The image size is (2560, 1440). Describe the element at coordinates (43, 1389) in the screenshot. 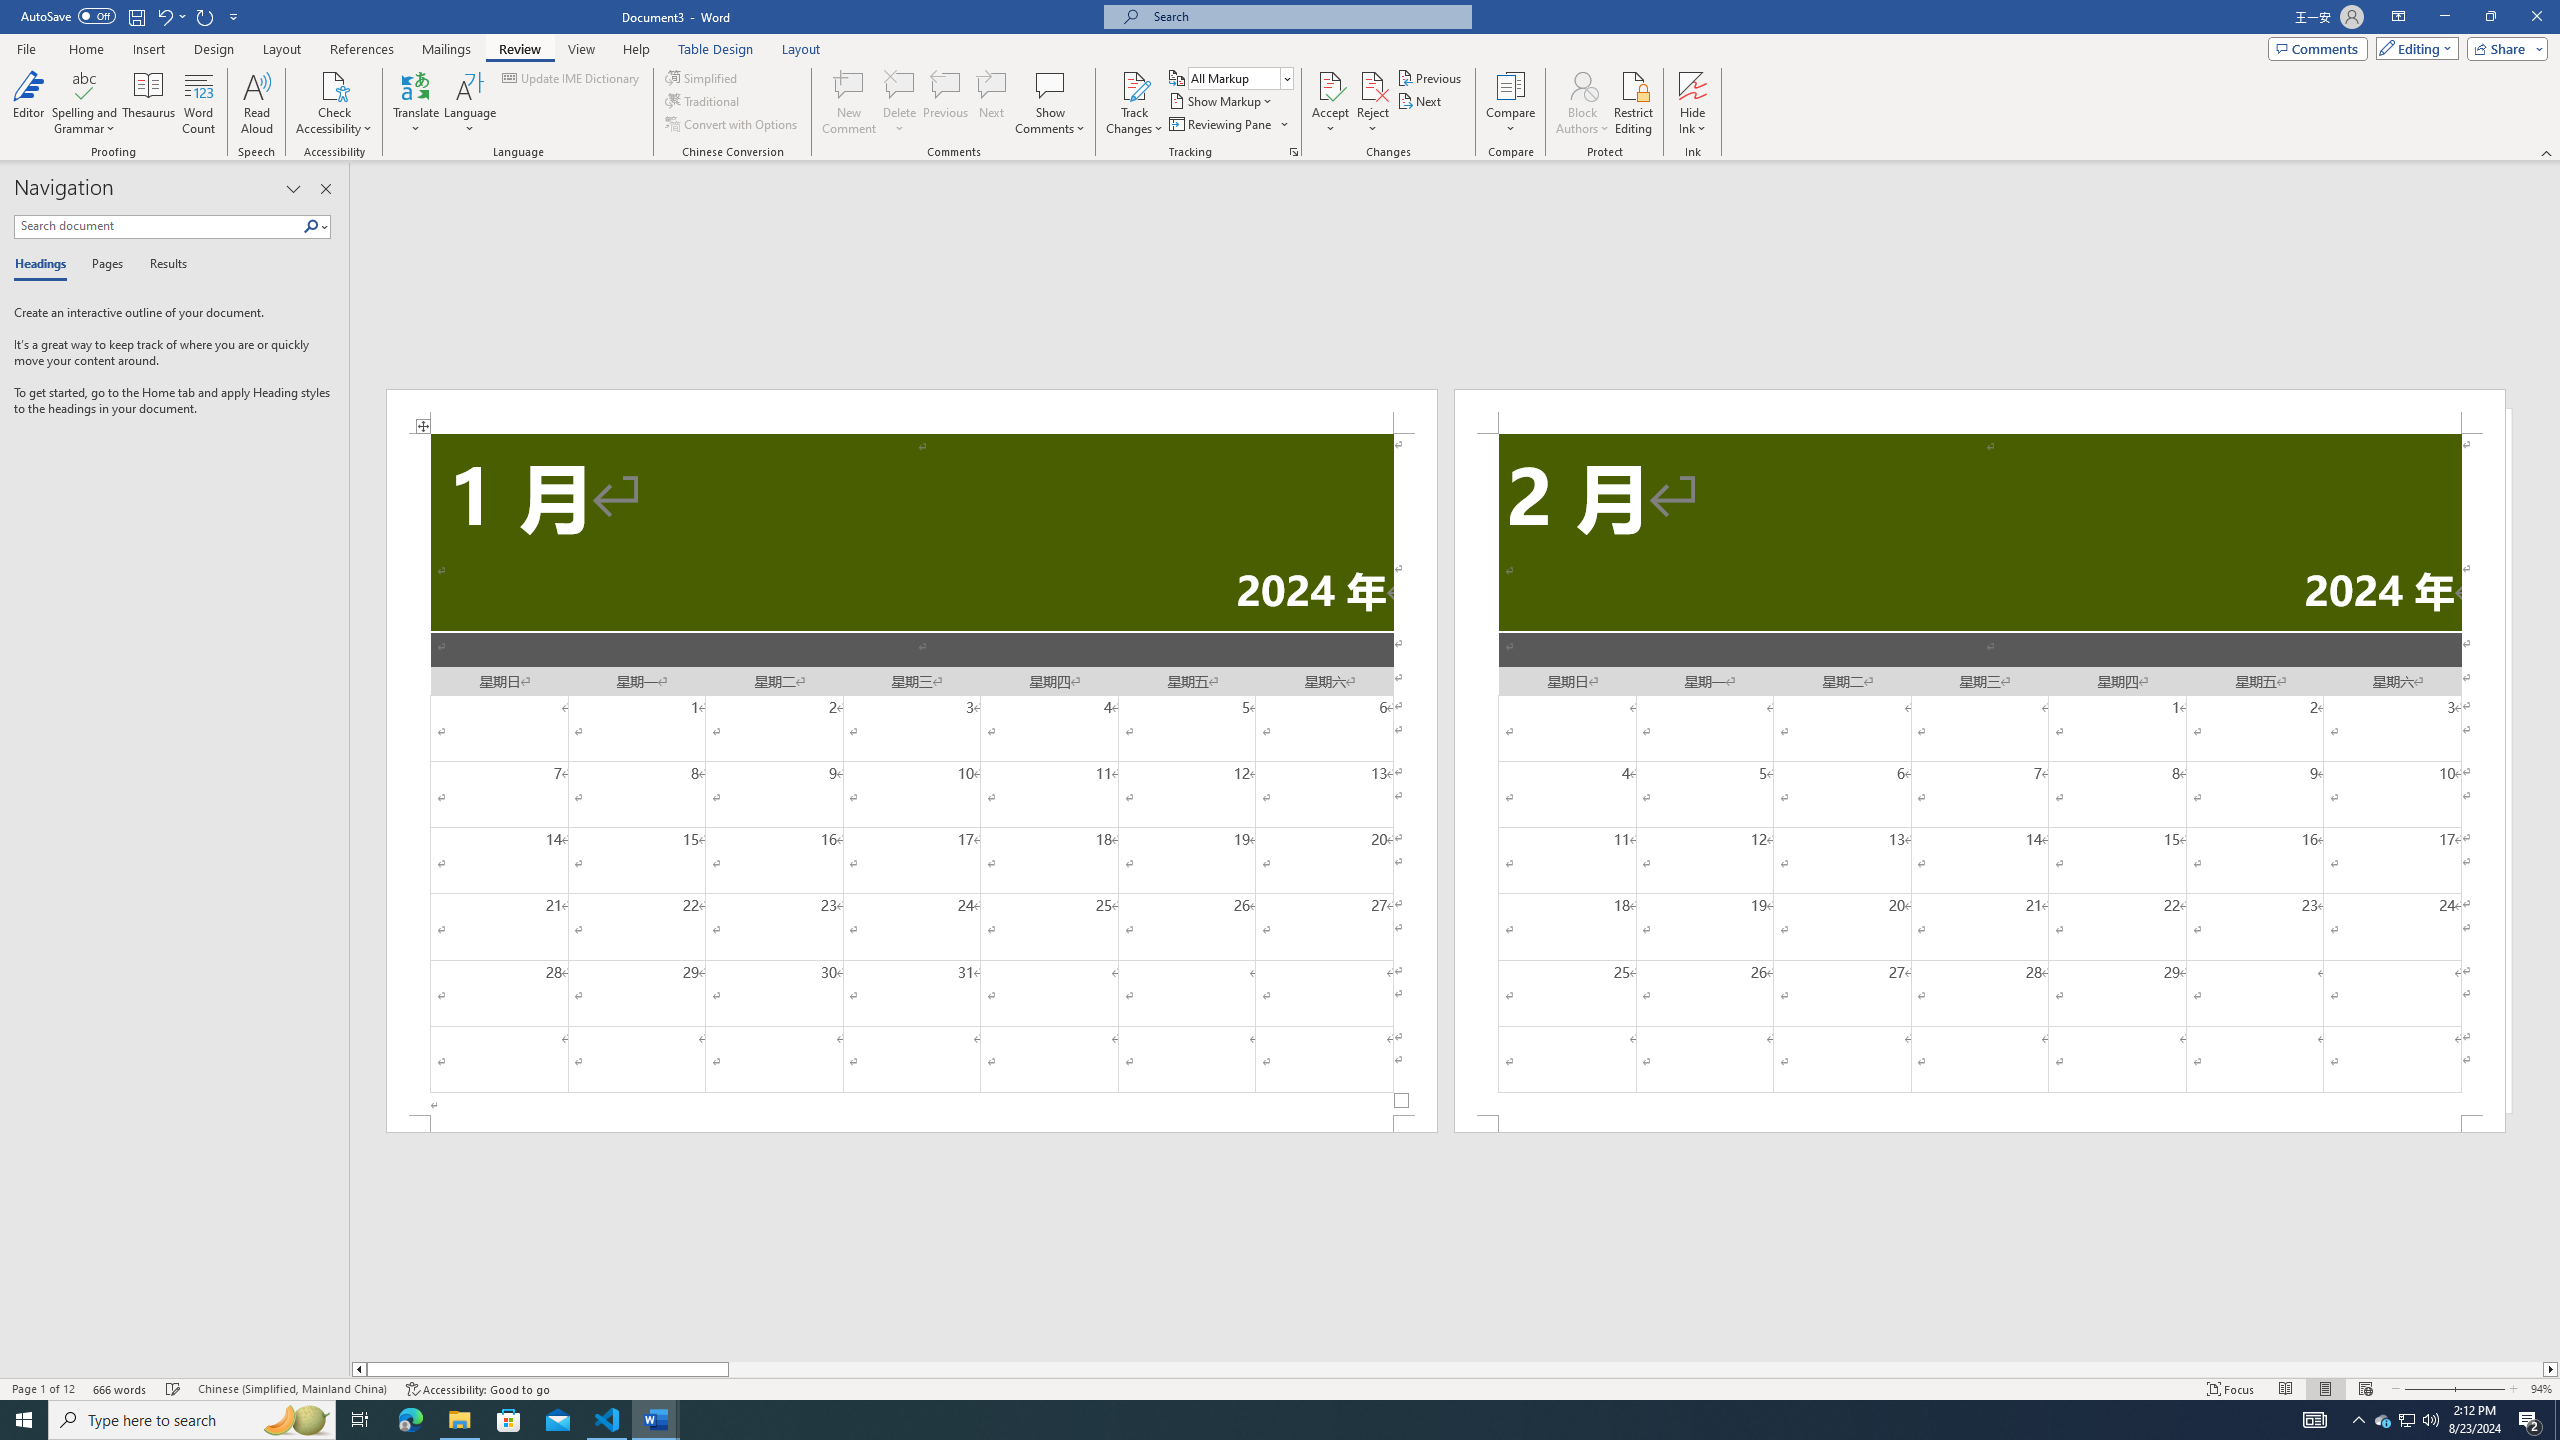

I see `Page Number Page 1 of 12` at that location.